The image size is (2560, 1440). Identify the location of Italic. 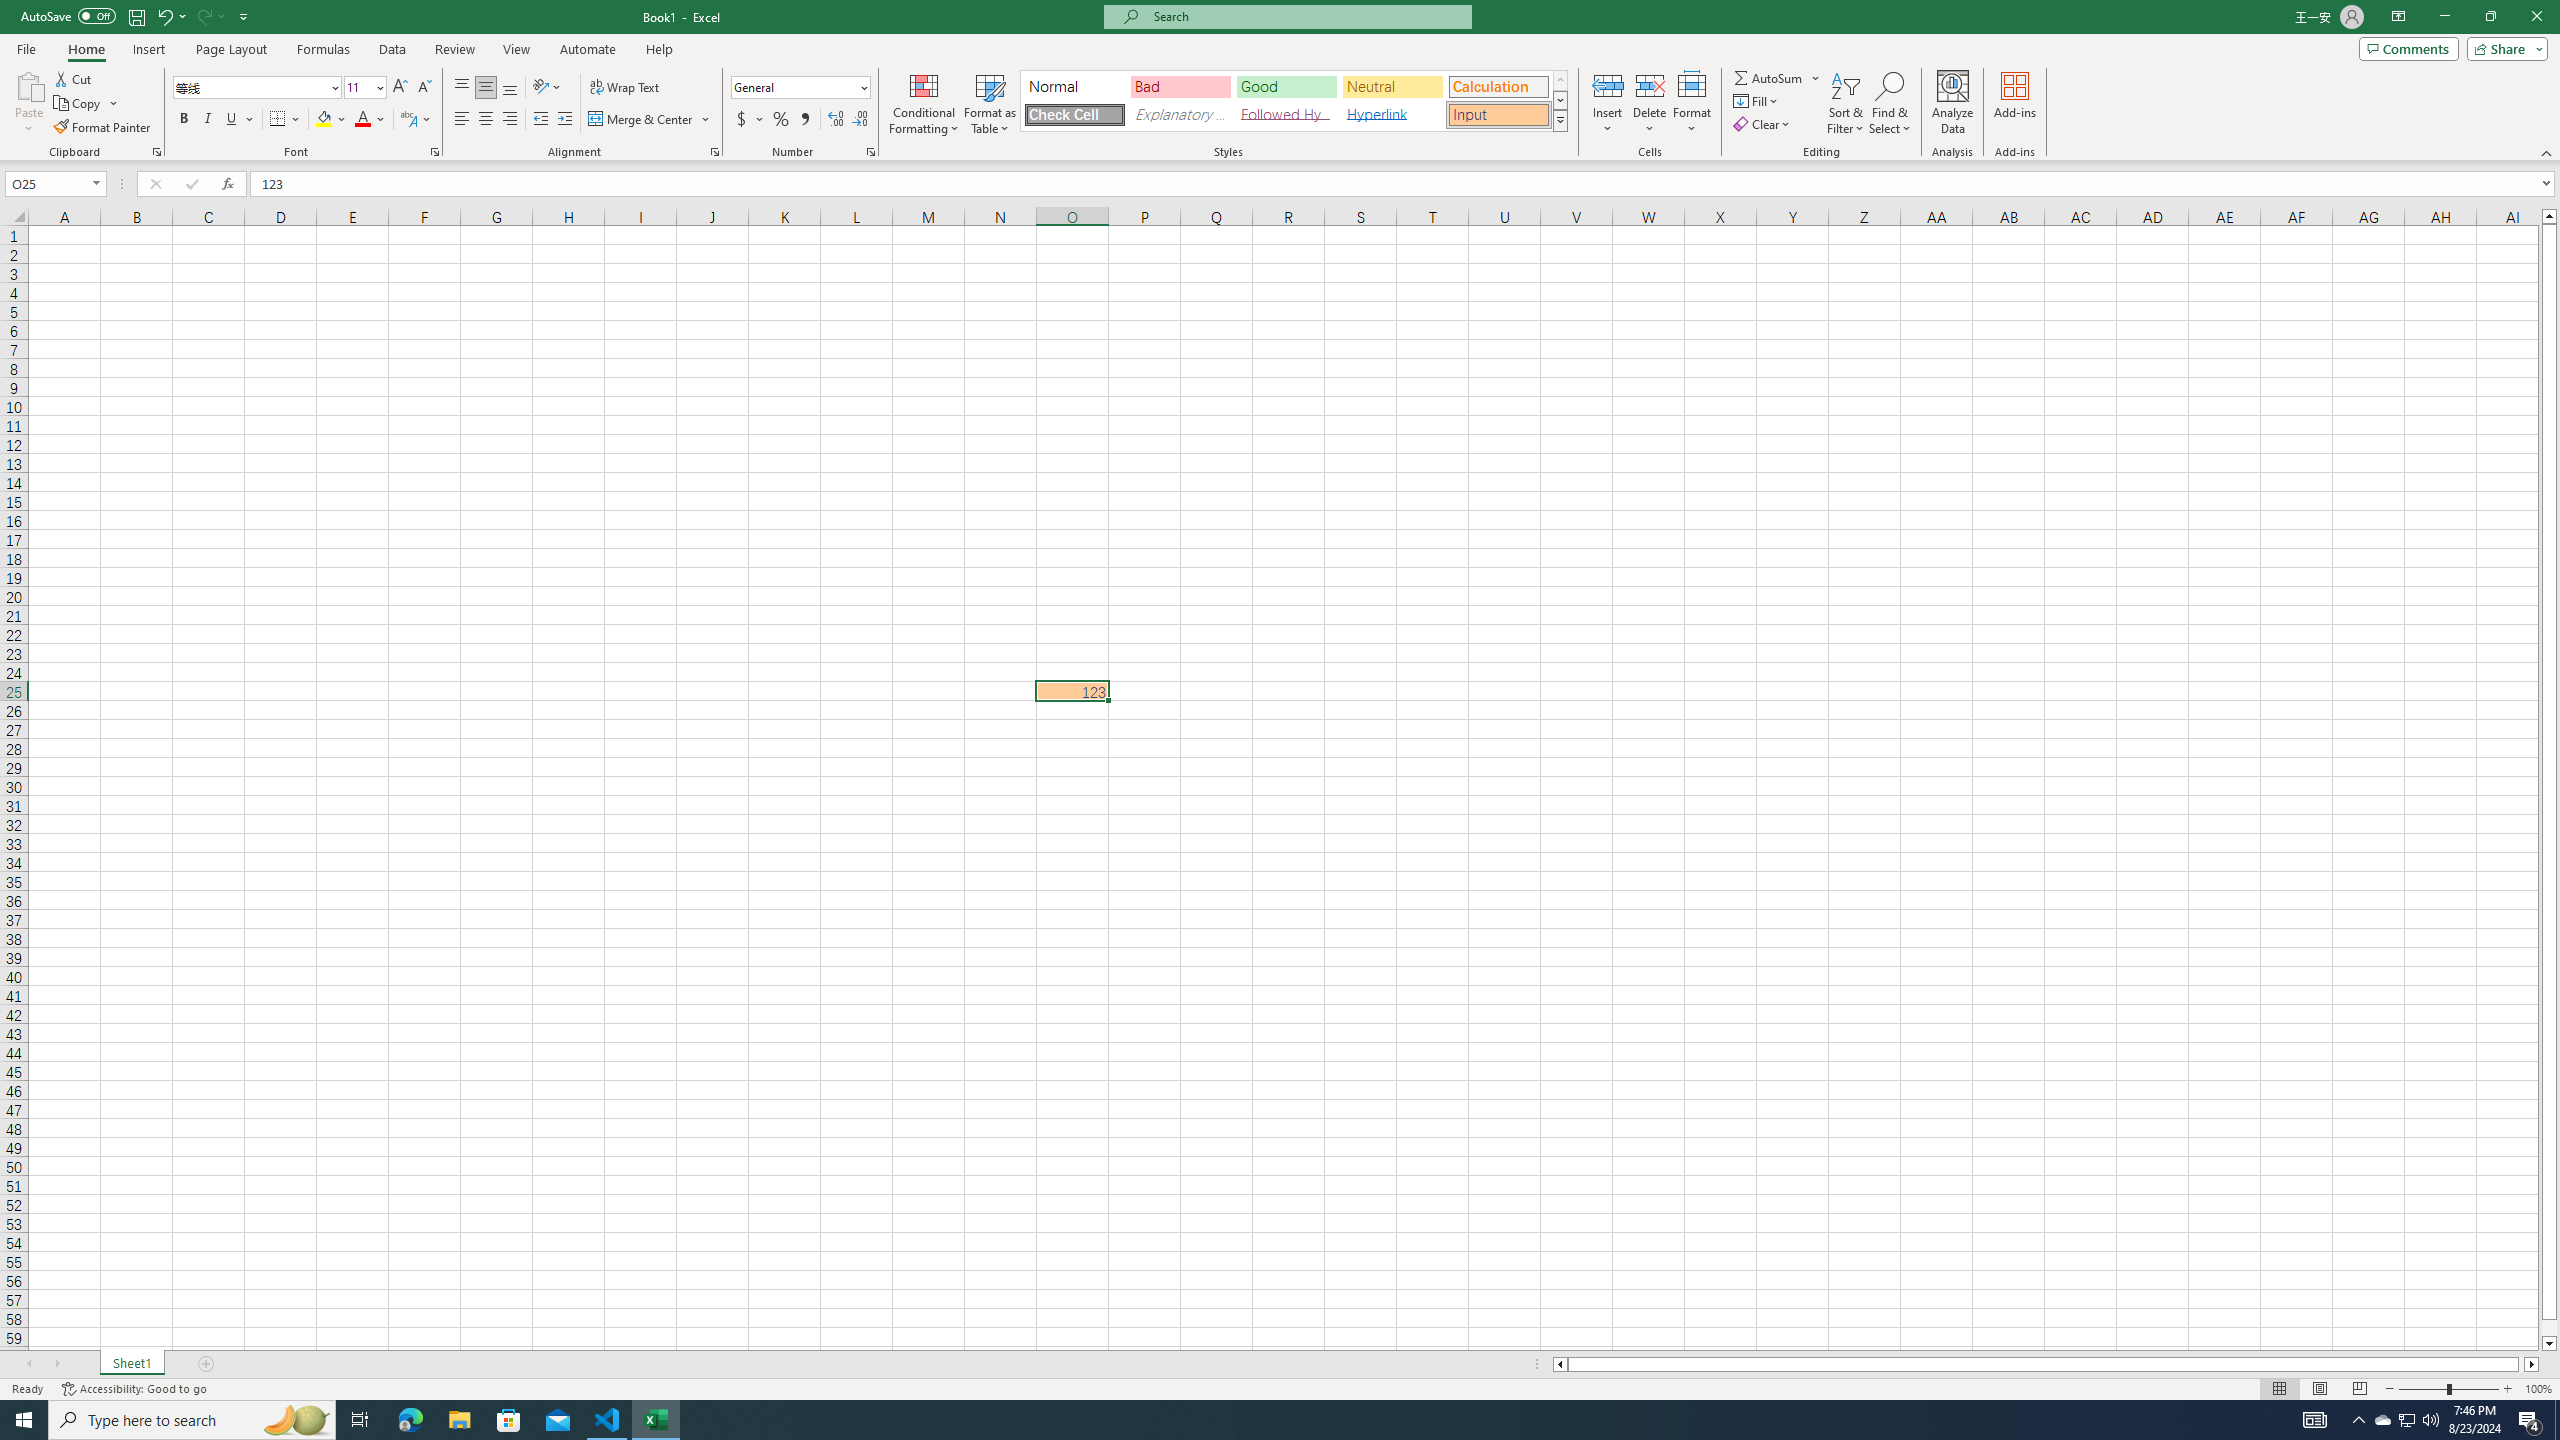
(208, 120).